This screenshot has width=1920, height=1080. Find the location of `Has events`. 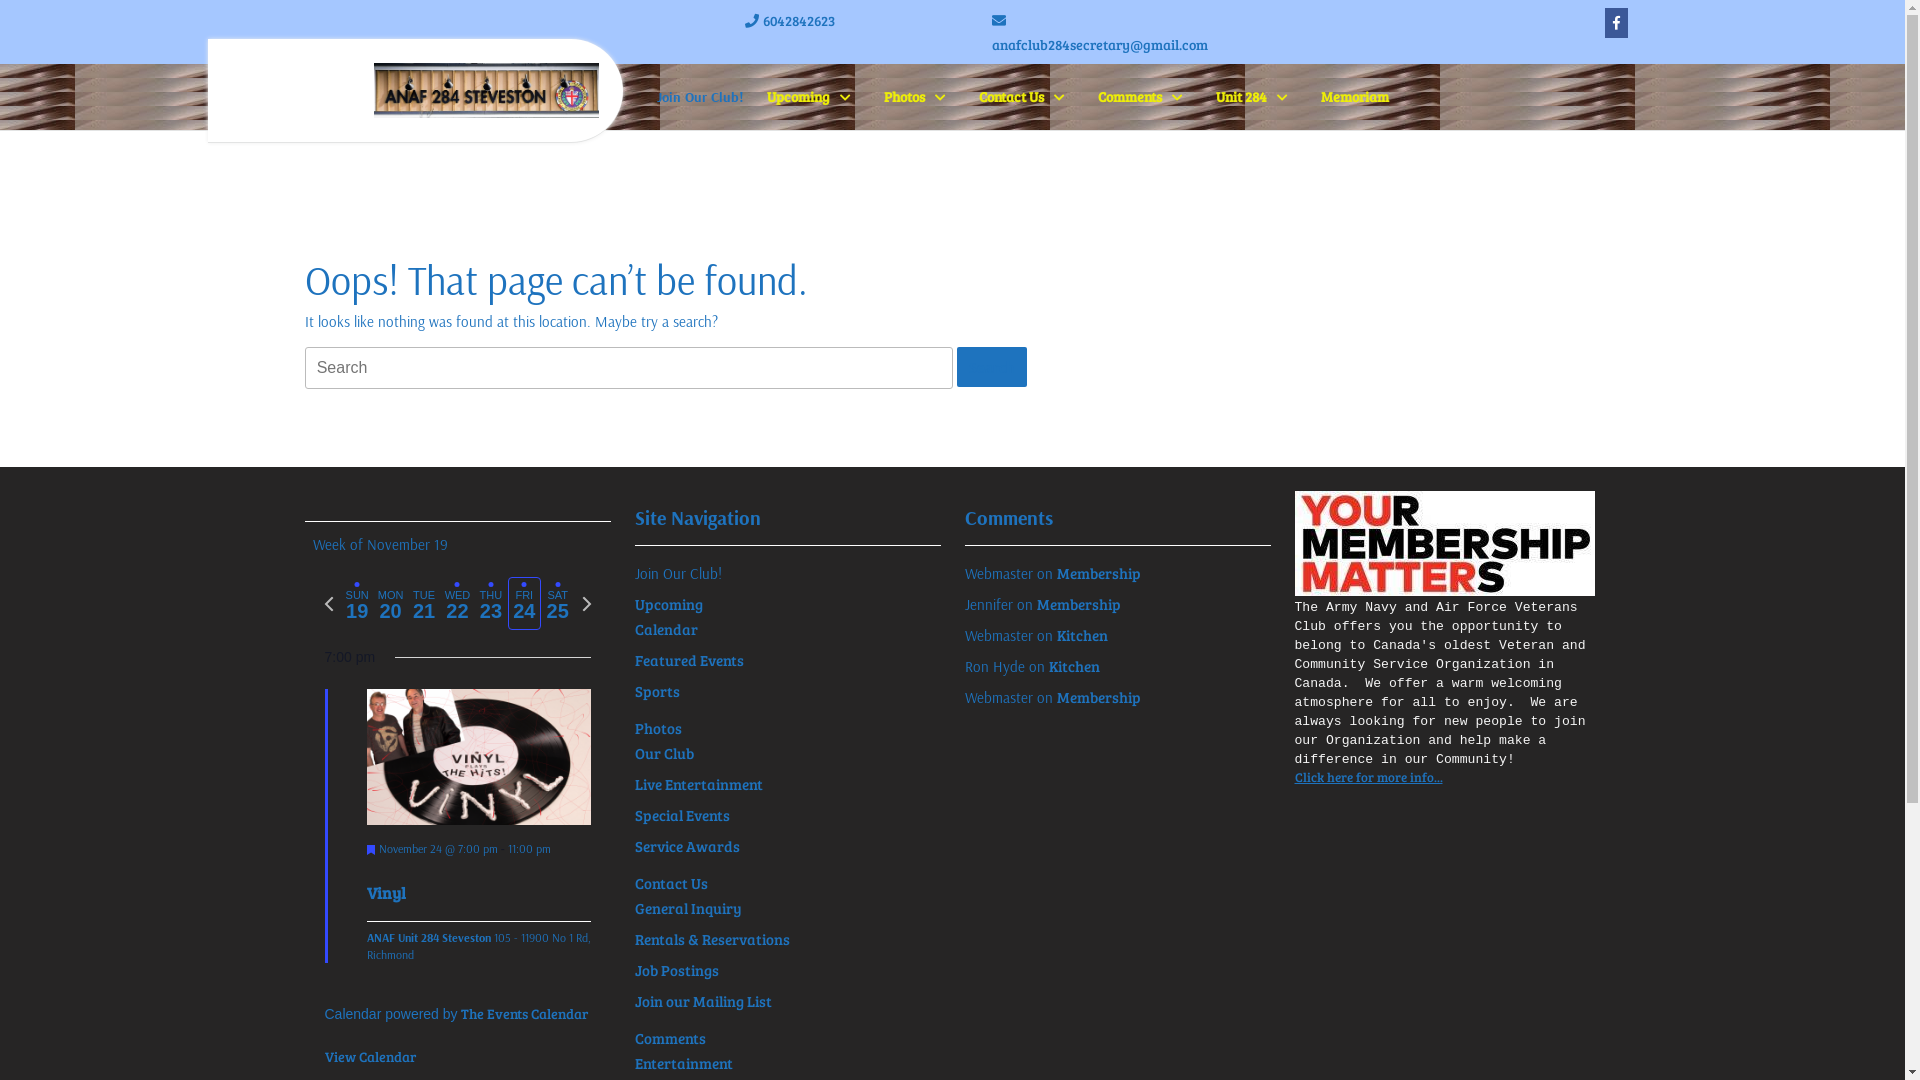

Has events is located at coordinates (358, 584).